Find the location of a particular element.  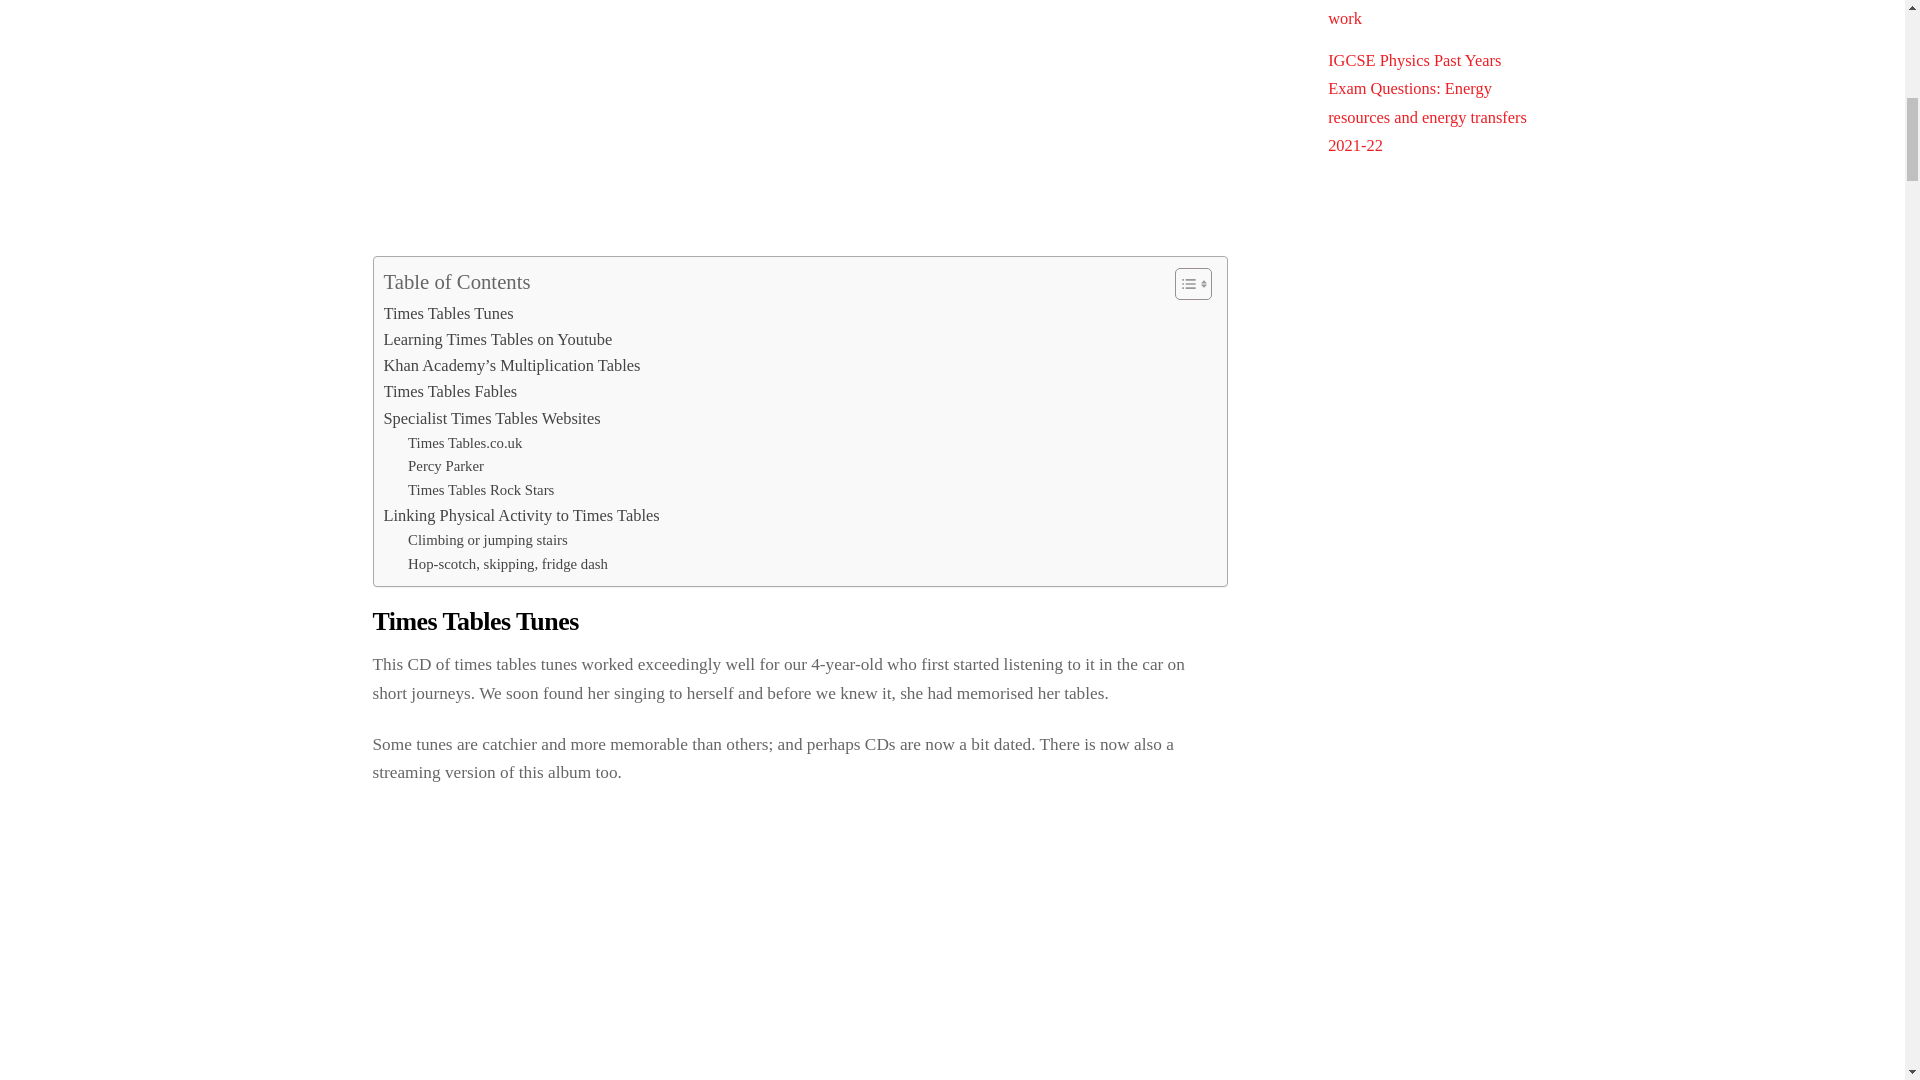

Times Tables Tunes is located at coordinates (449, 313).